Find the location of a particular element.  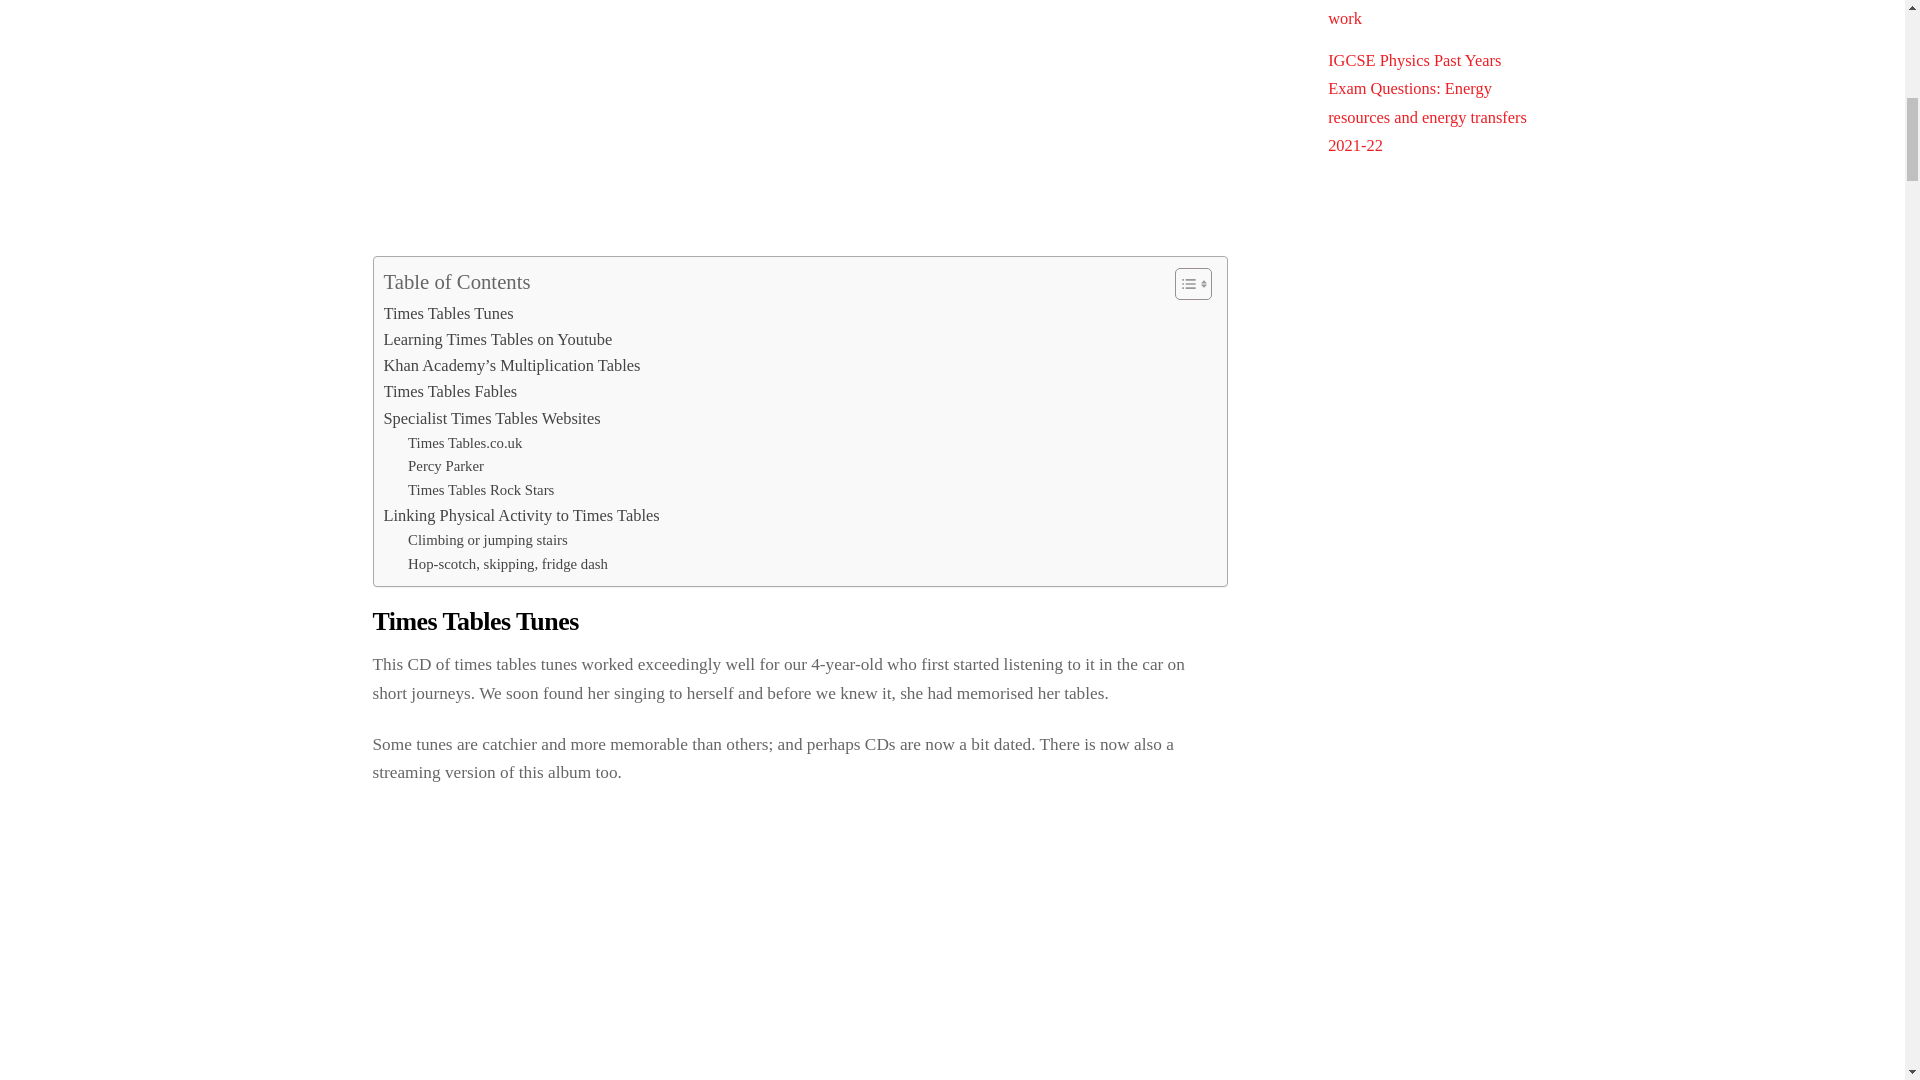

Times Tables Tunes is located at coordinates (449, 313).